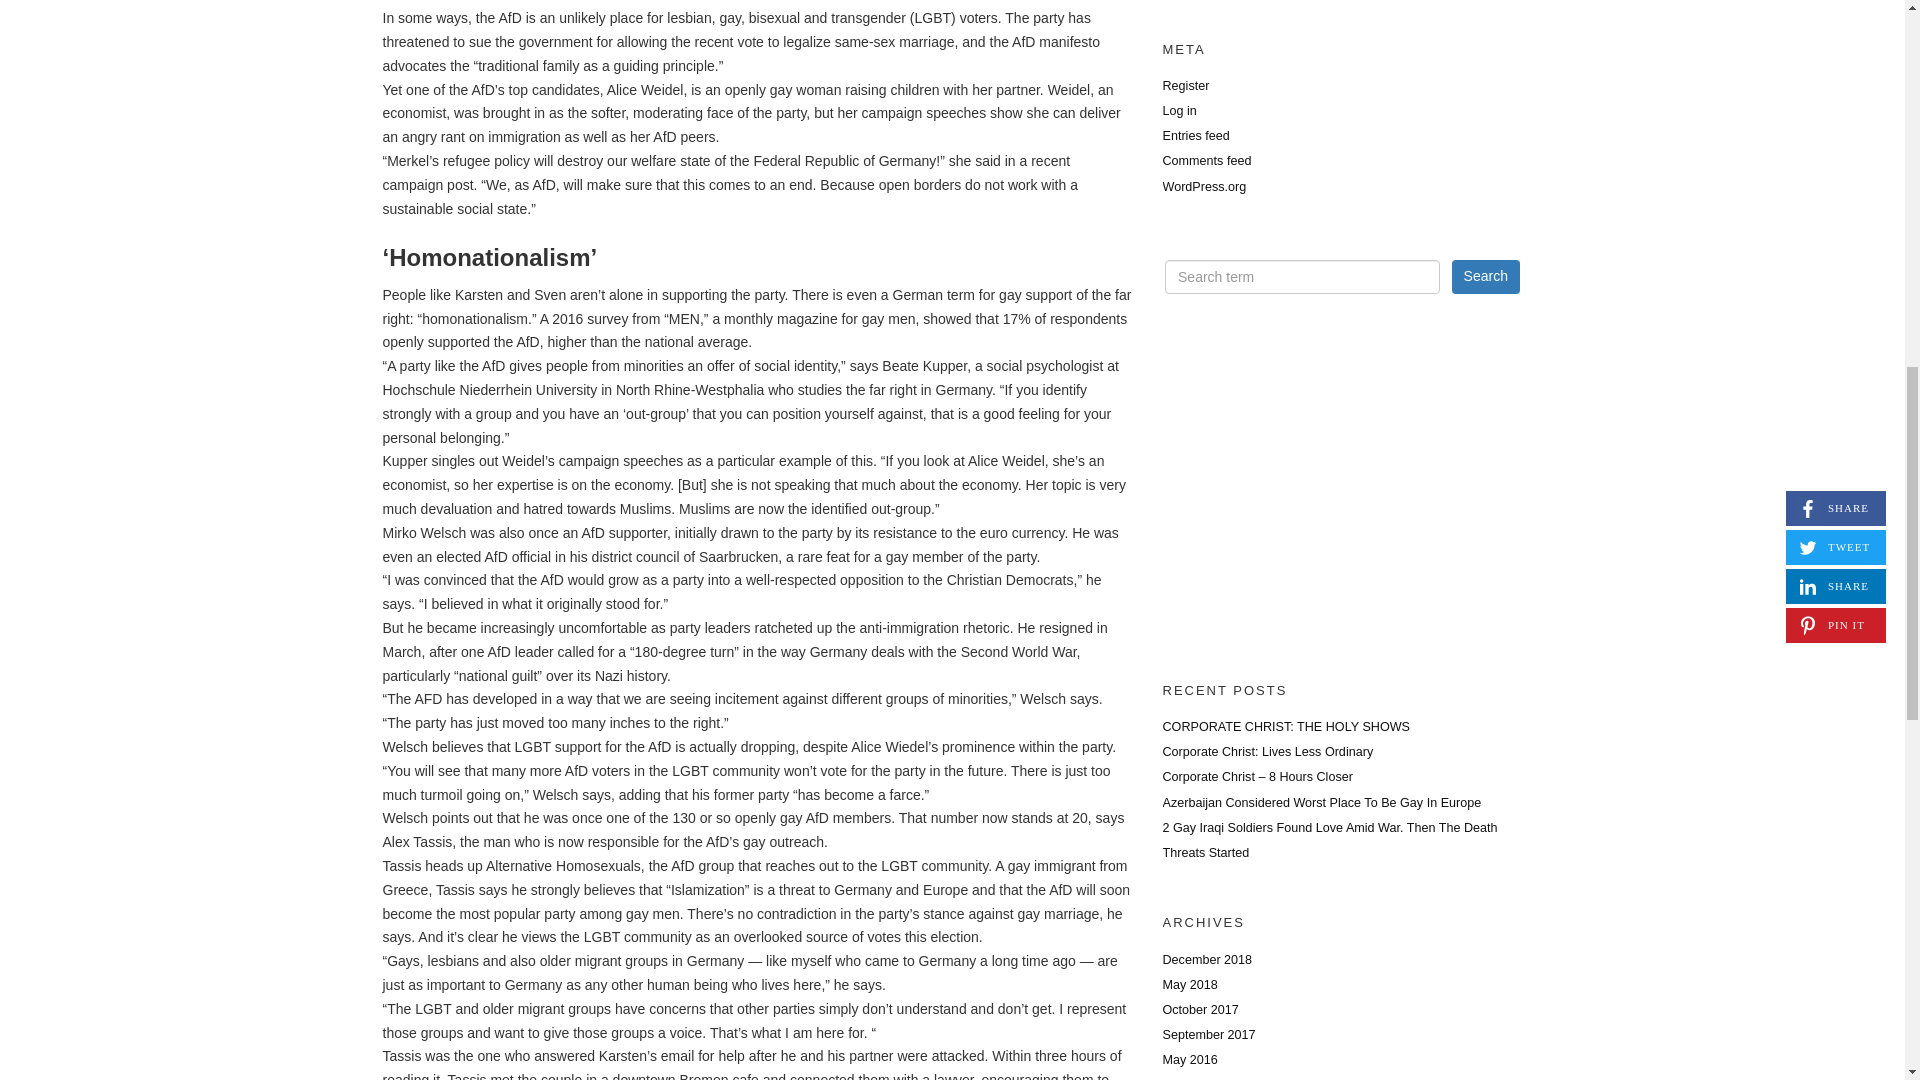 This screenshot has width=1920, height=1080. What do you see at coordinates (1486, 276) in the screenshot?
I see `Search` at bounding box center [1486, 276].